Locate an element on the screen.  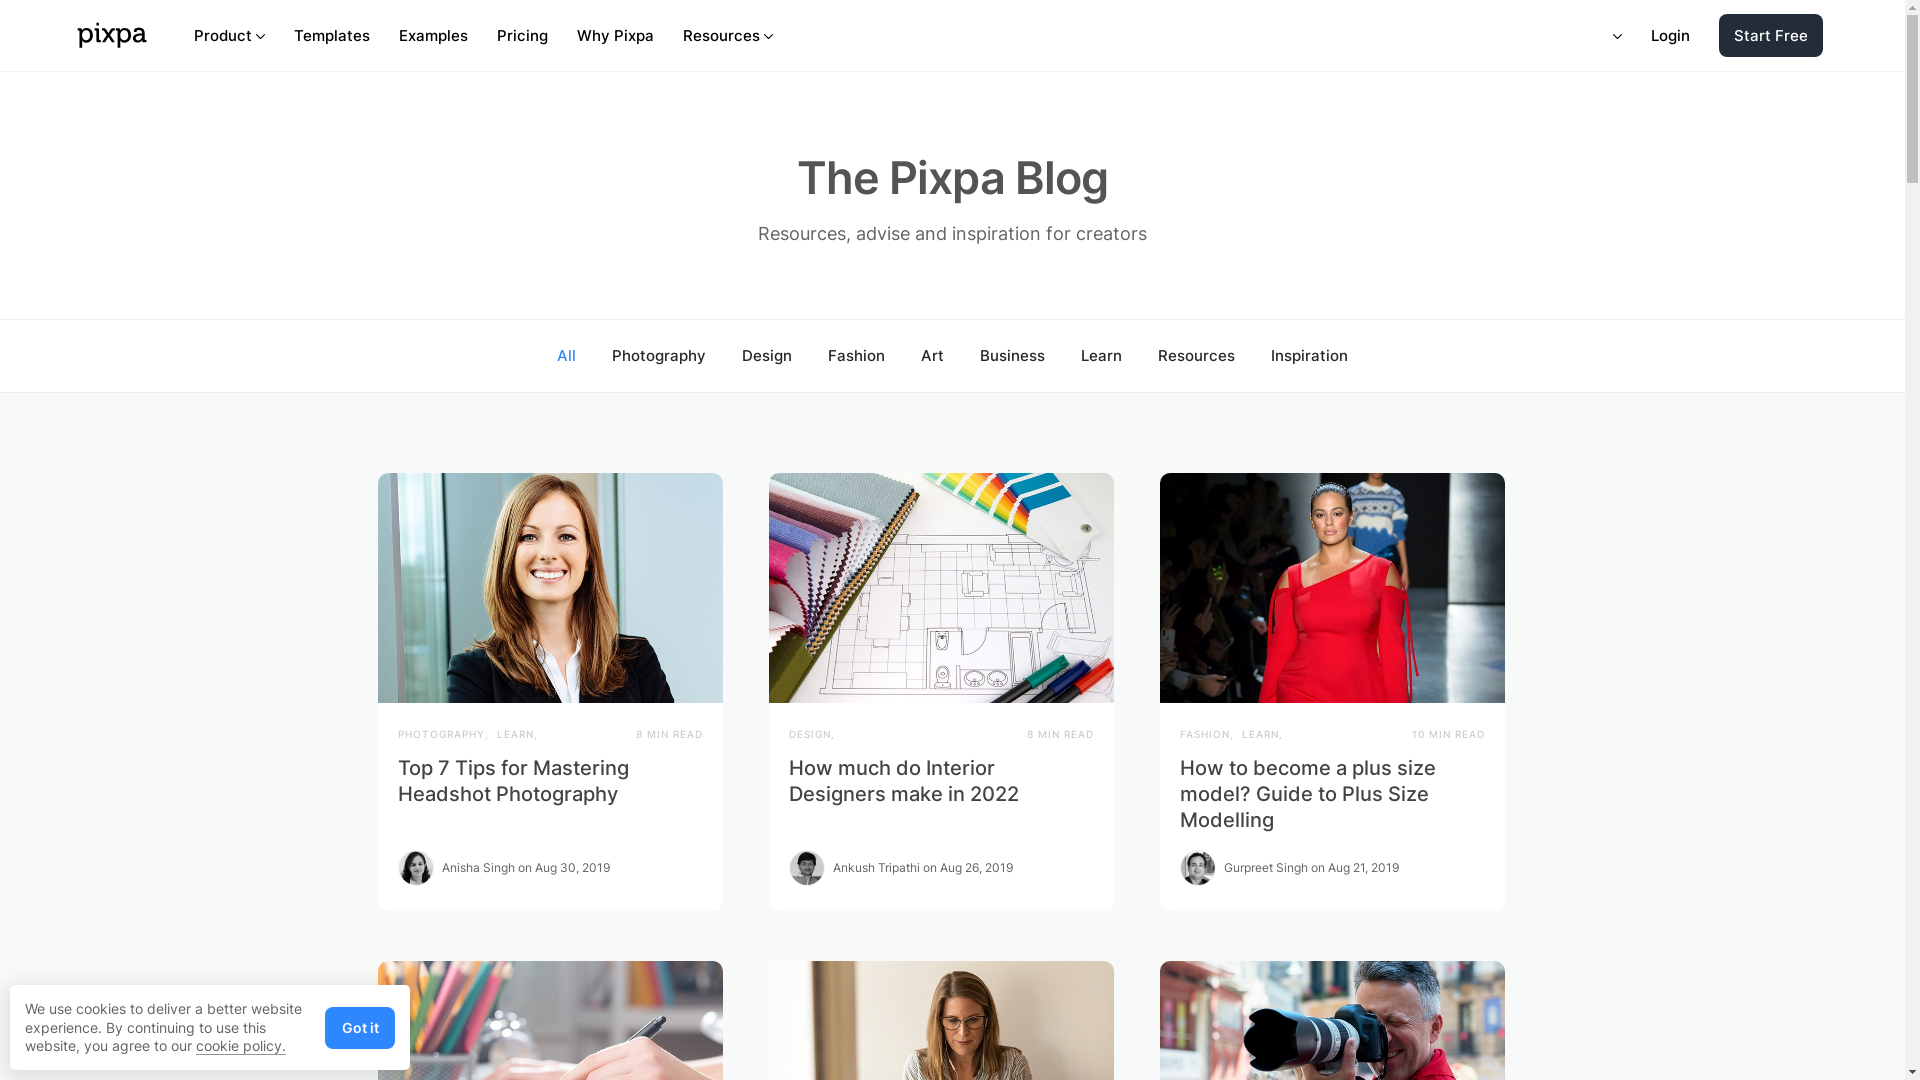
Login is located at coordinates (1670, 36).